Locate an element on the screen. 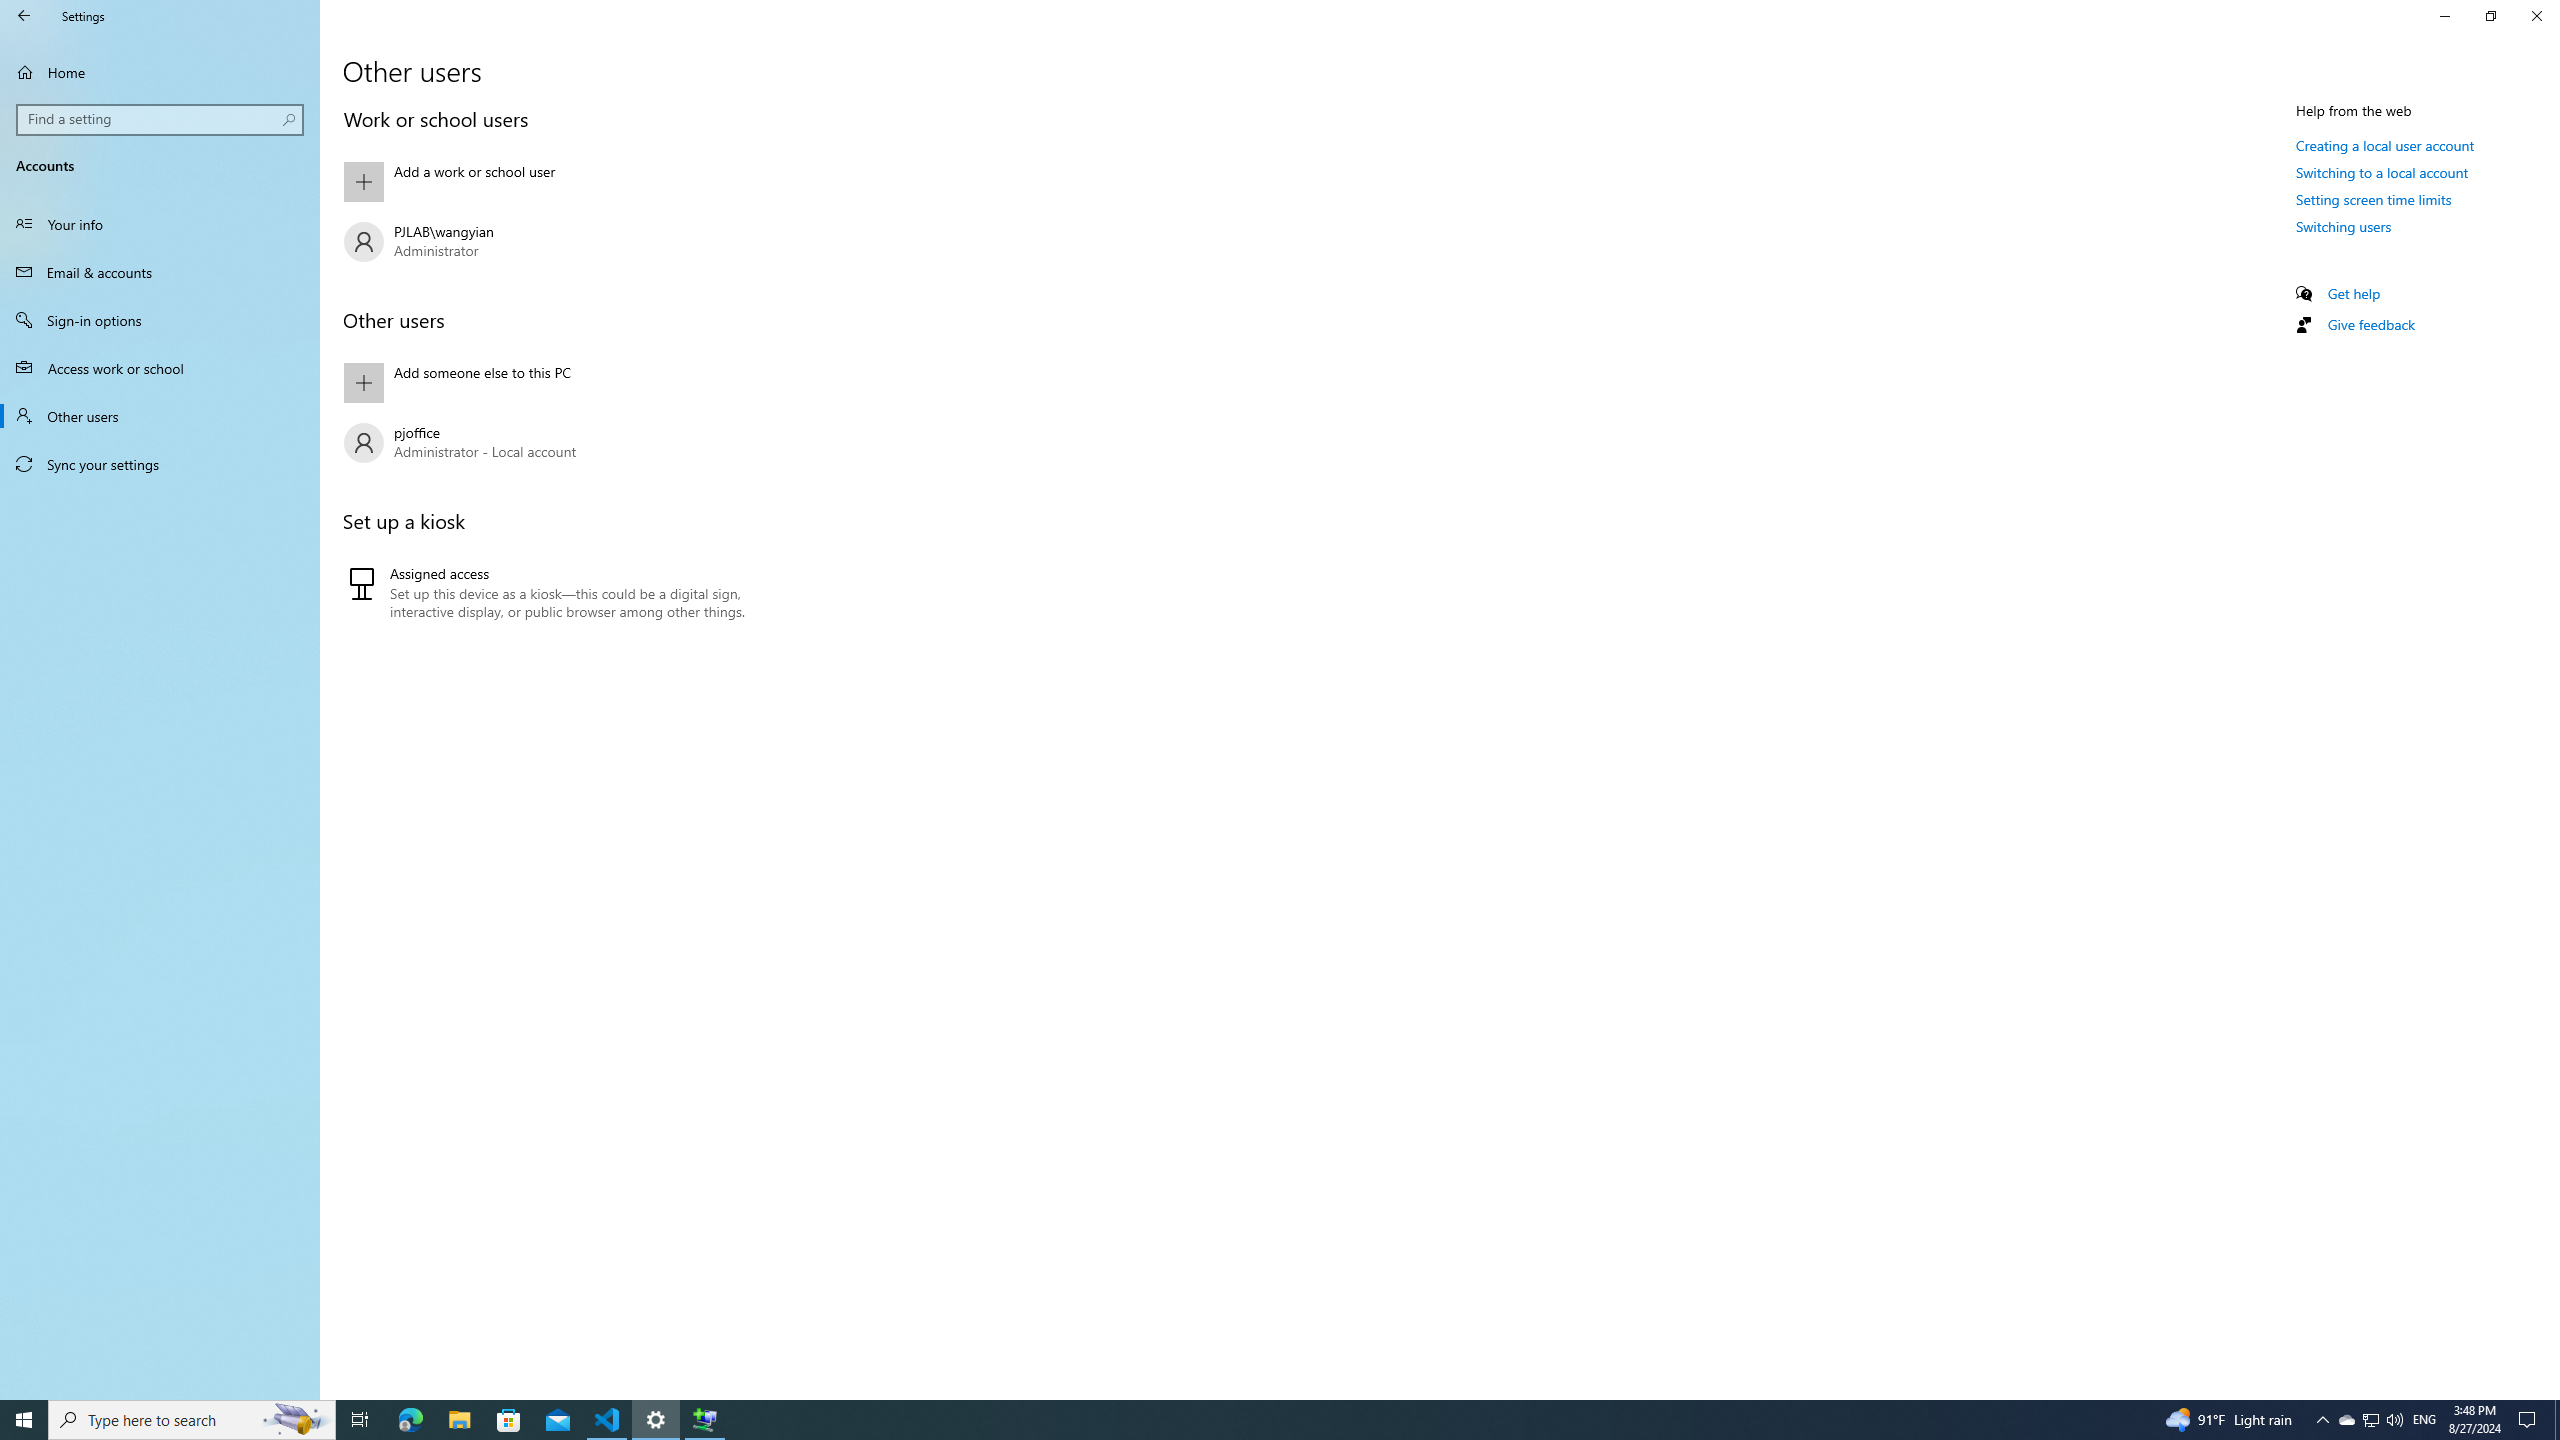 The image size is (2560, 1440). Setting screen time limits is located at coordinates (2374, 199).